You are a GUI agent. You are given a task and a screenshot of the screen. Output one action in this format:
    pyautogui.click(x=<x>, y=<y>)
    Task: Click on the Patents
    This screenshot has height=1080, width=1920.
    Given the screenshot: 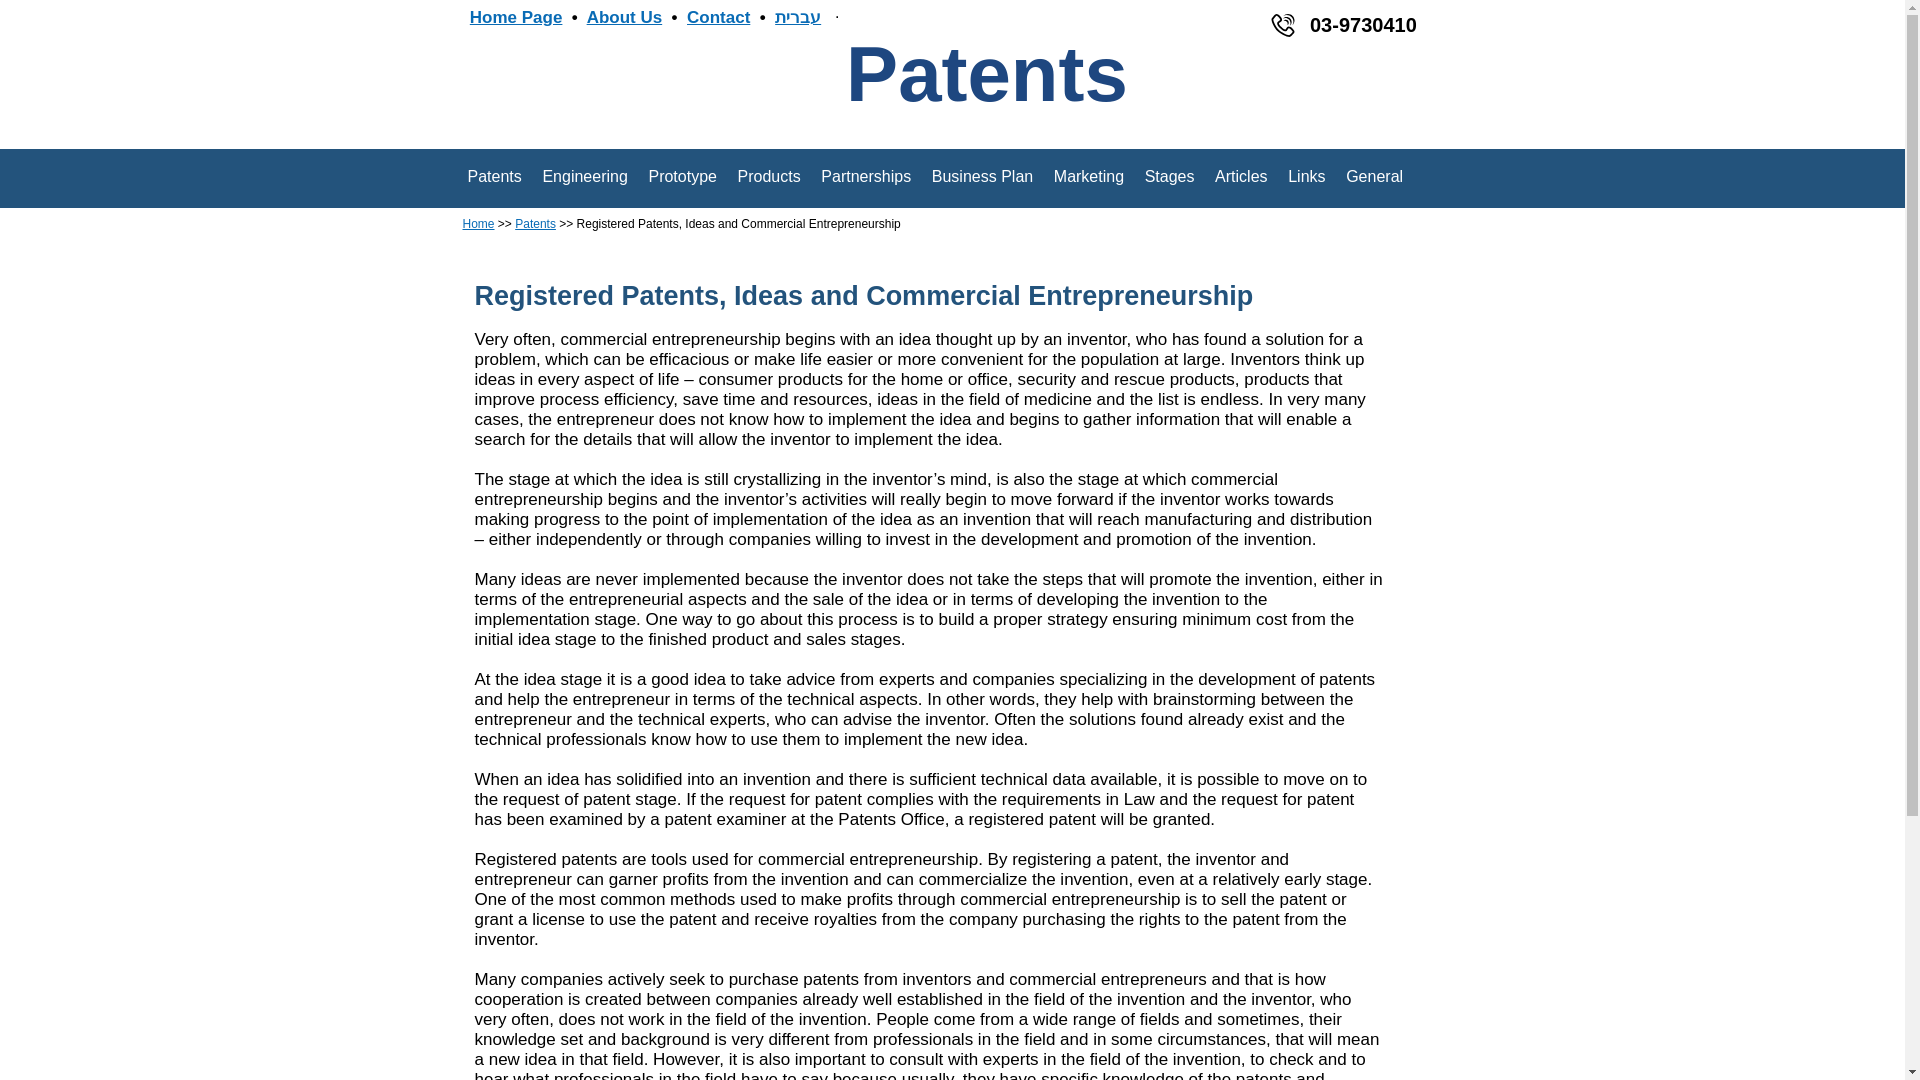 What is the action you would take?
    pyautogui.click(x=494, y=176)
    